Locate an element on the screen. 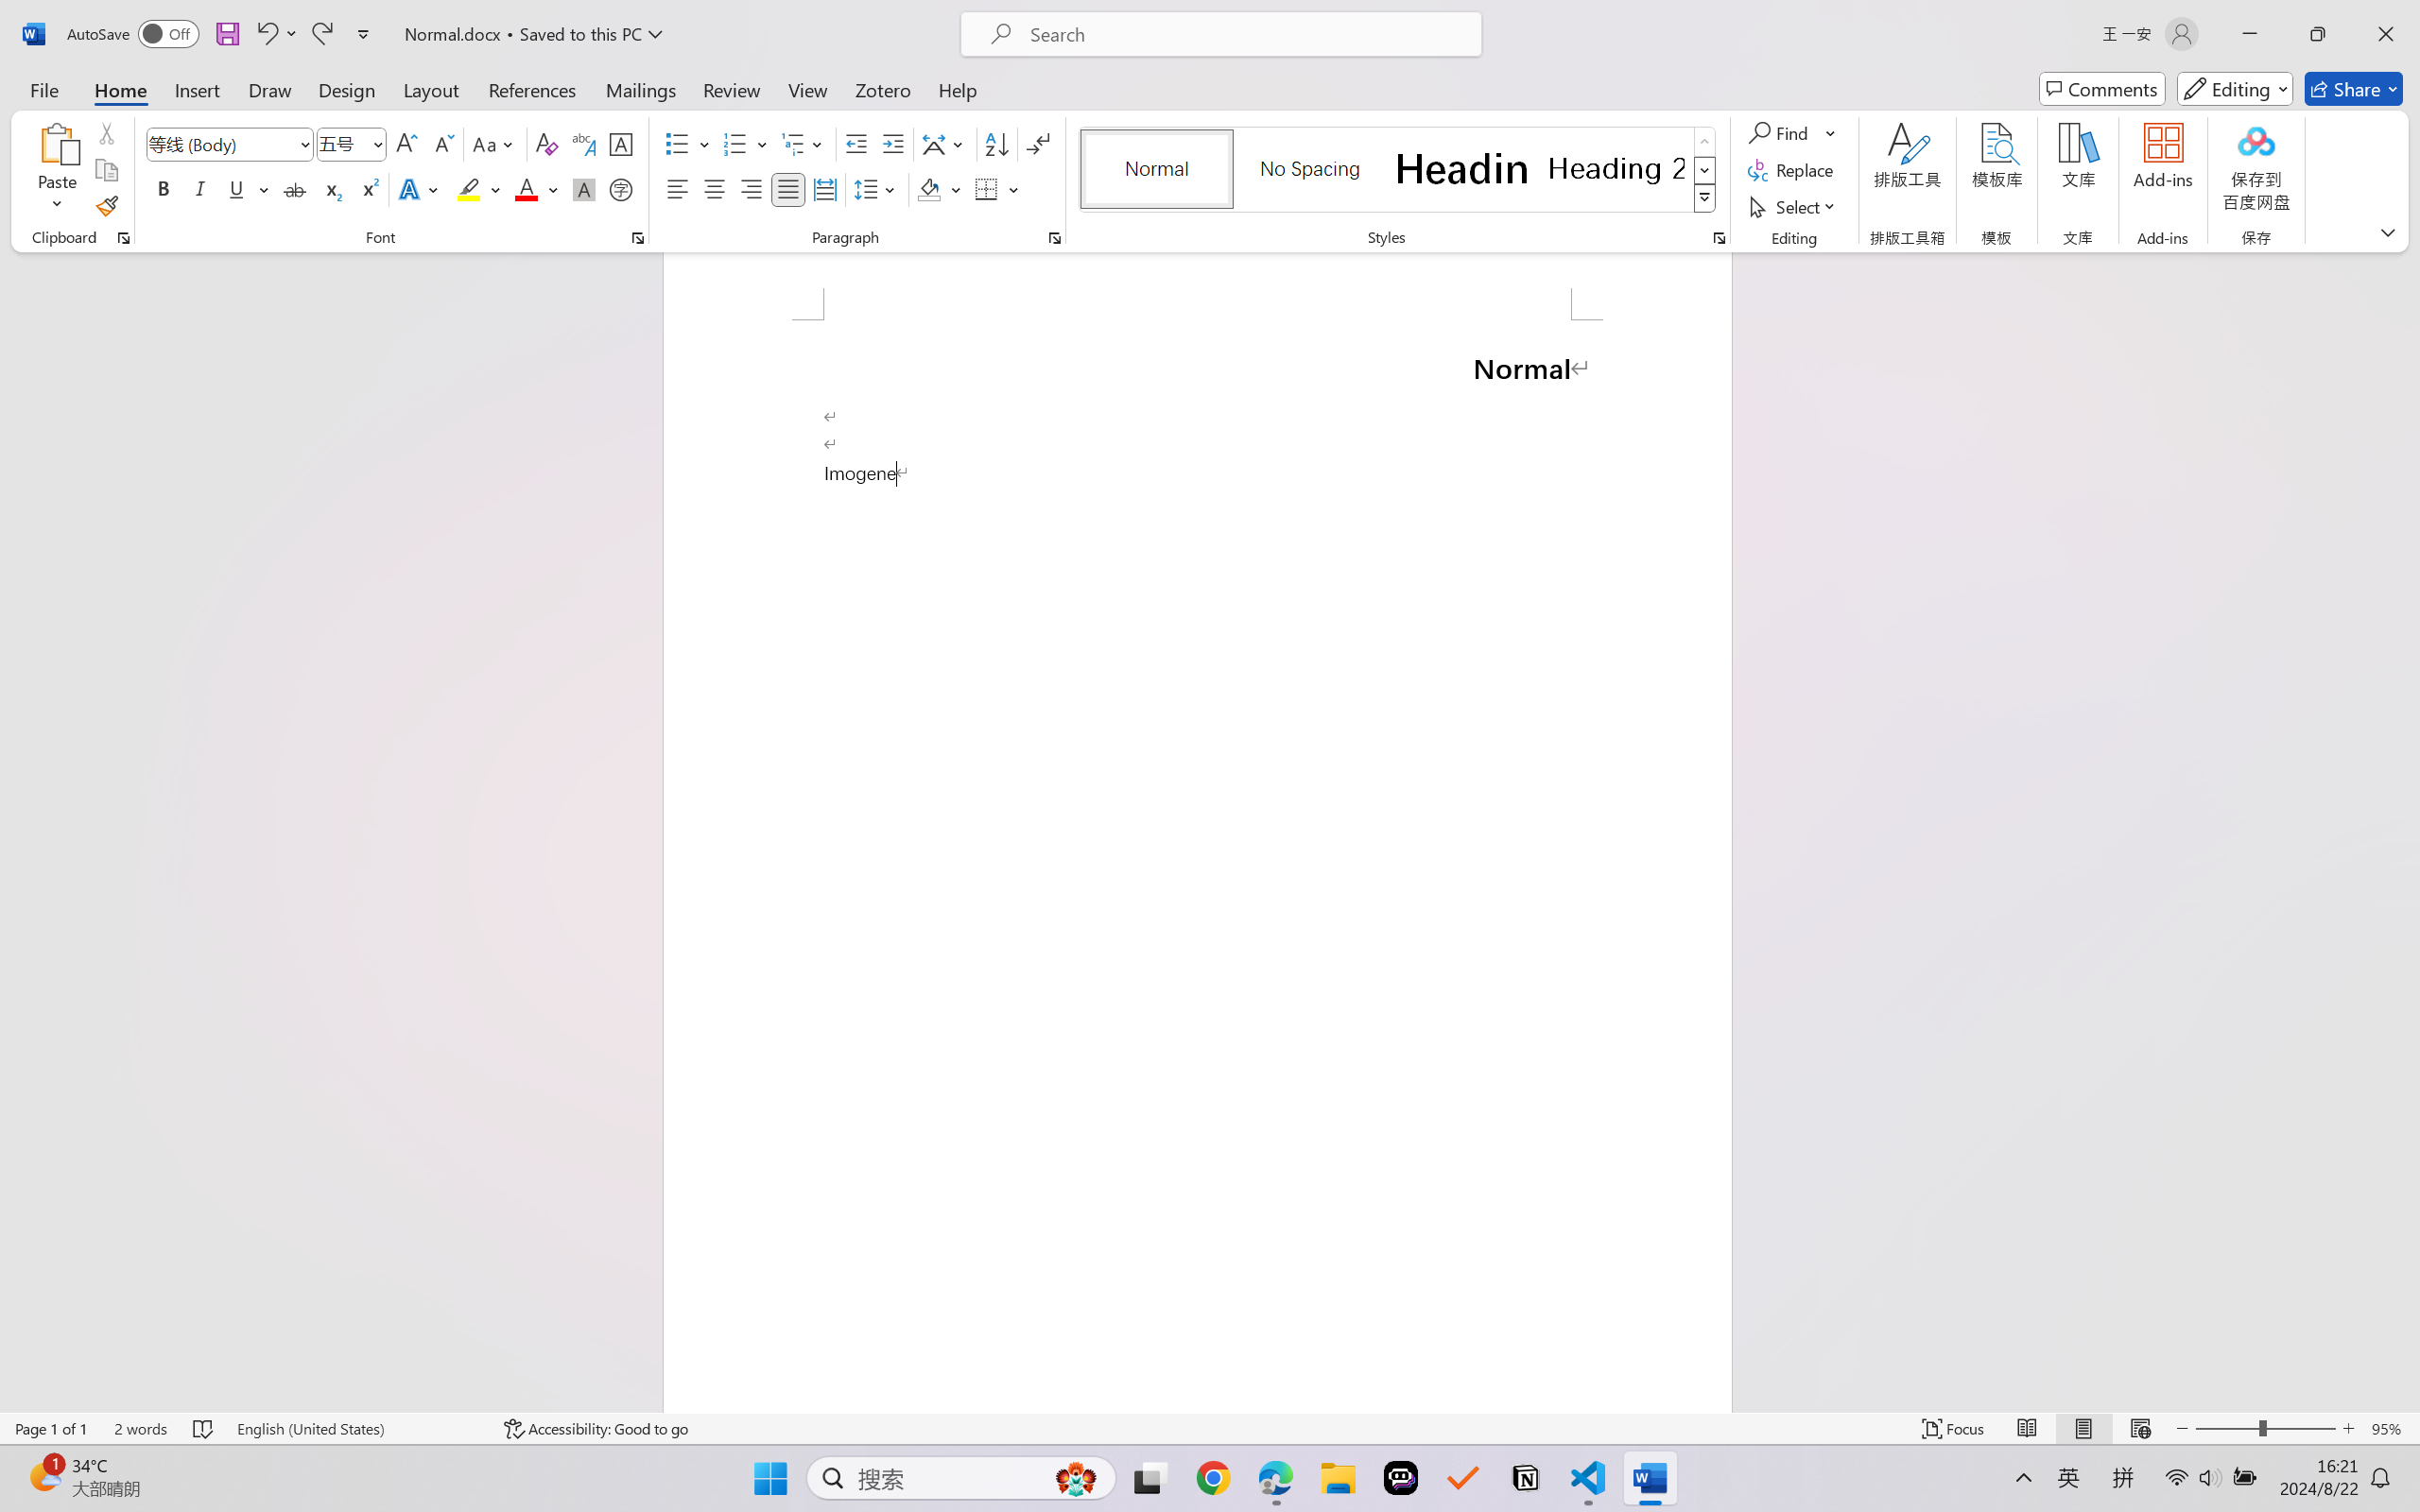 The height and width of the screenshot is (1512, 2420). Enclose Characters... is located at coordinates (622, 189).